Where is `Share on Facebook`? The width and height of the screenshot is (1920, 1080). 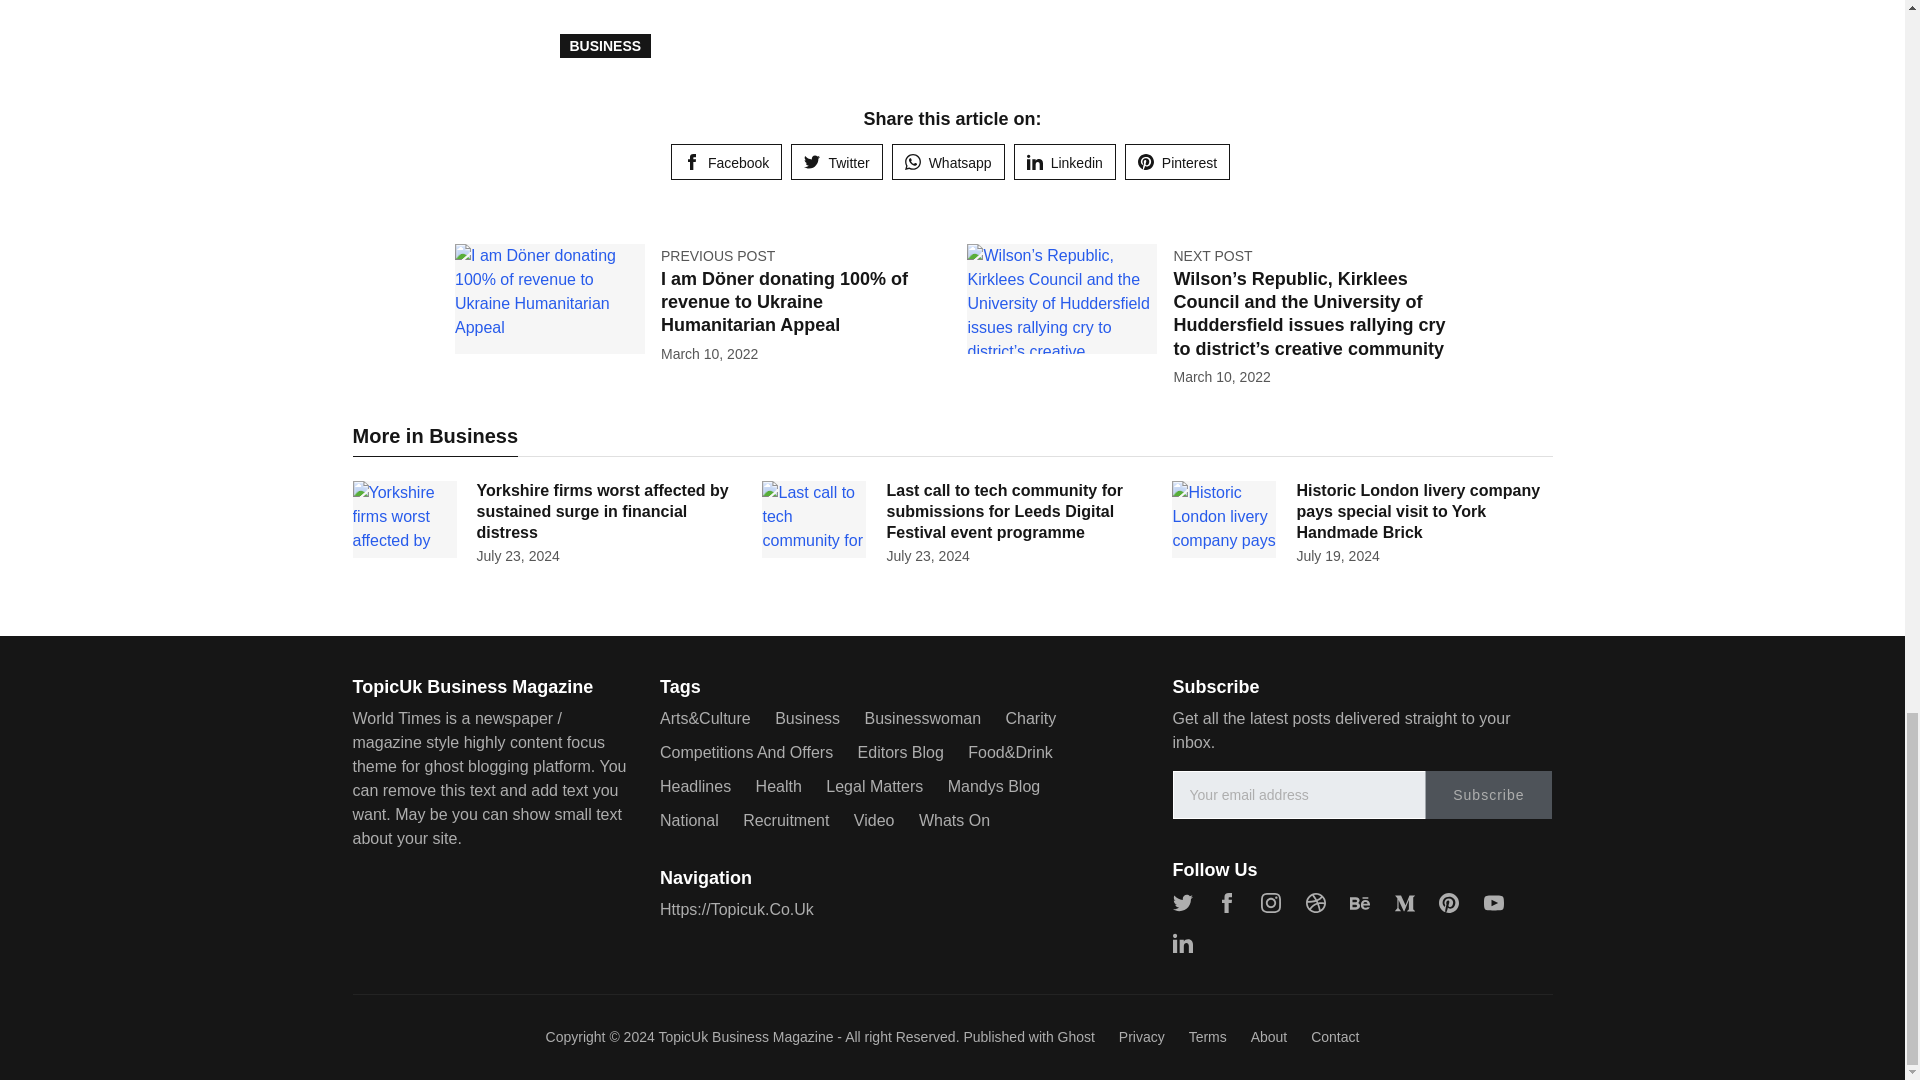
Share on Facebook is located at coordinates (726, 162).